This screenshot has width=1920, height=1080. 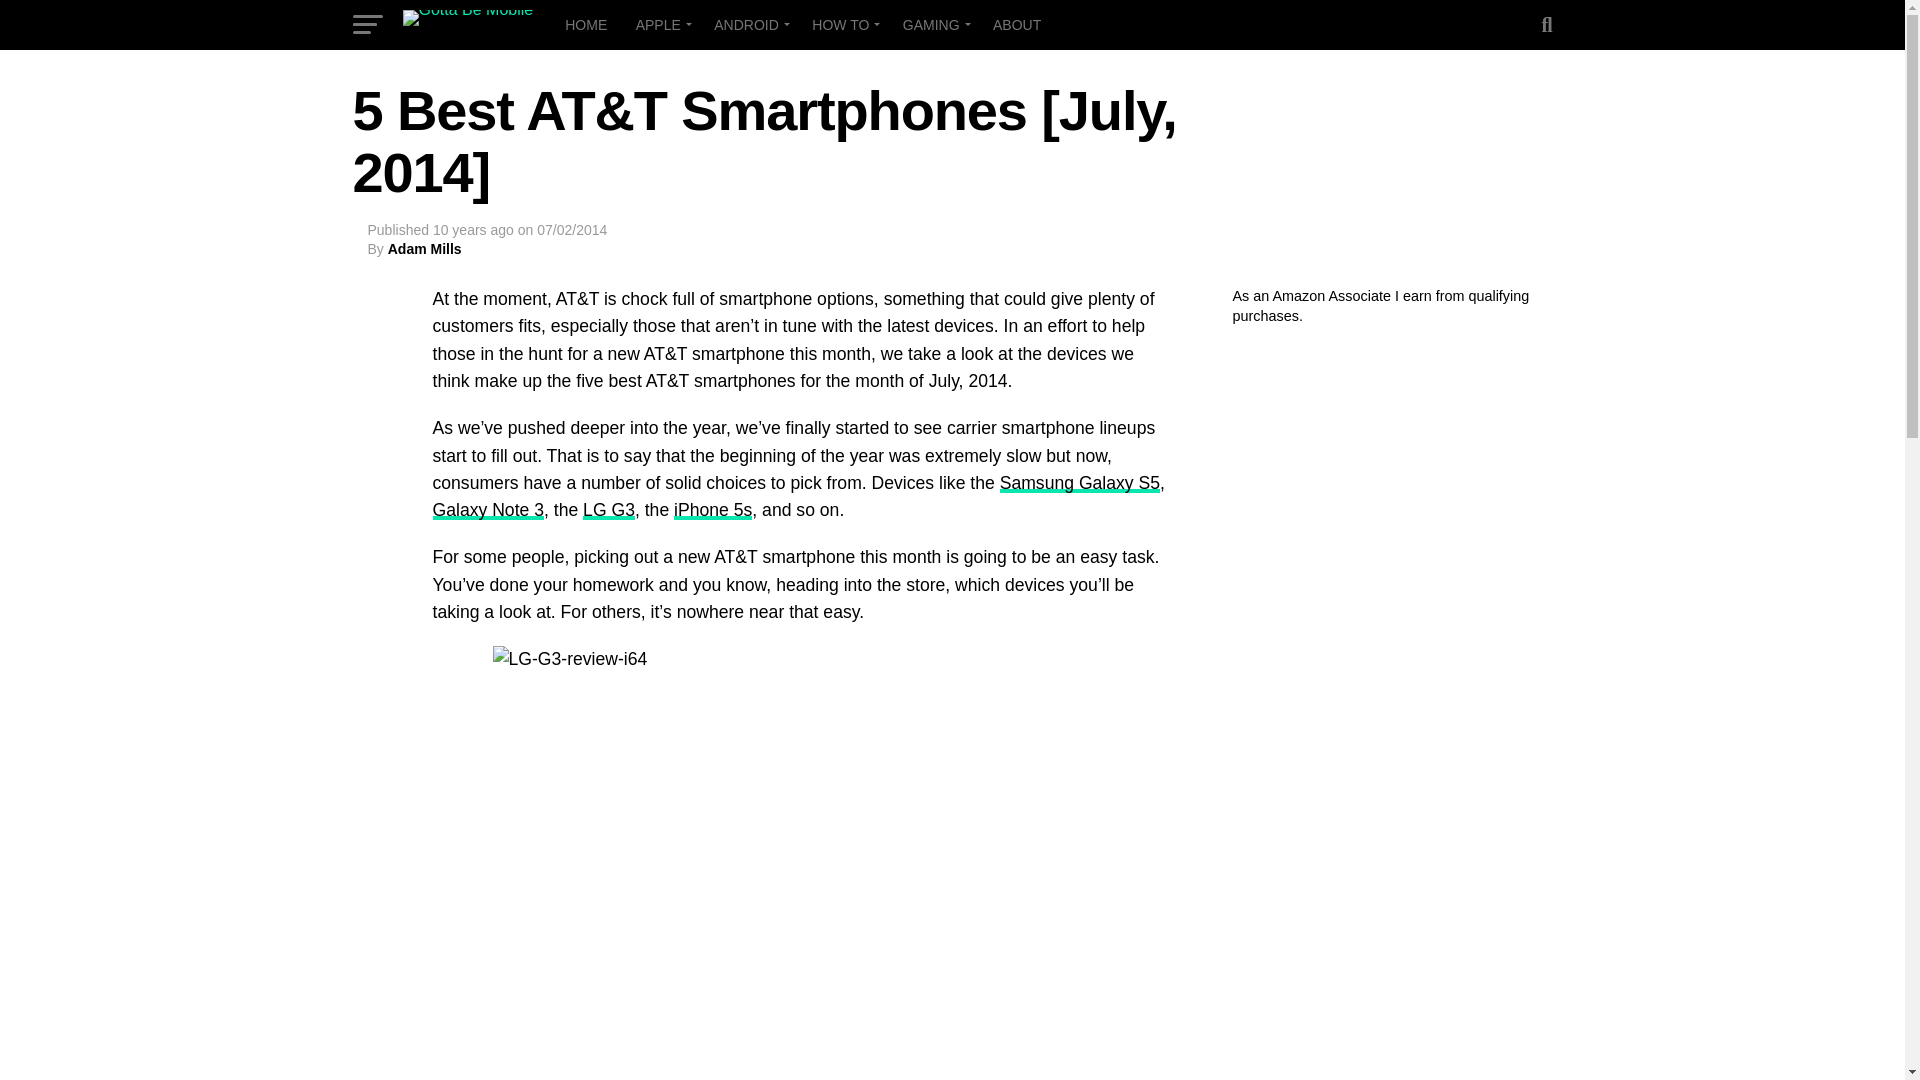 What do you see at coordinates (585, 24) in the screenshot?
I see `HOME` at bounding box center [585, 24].